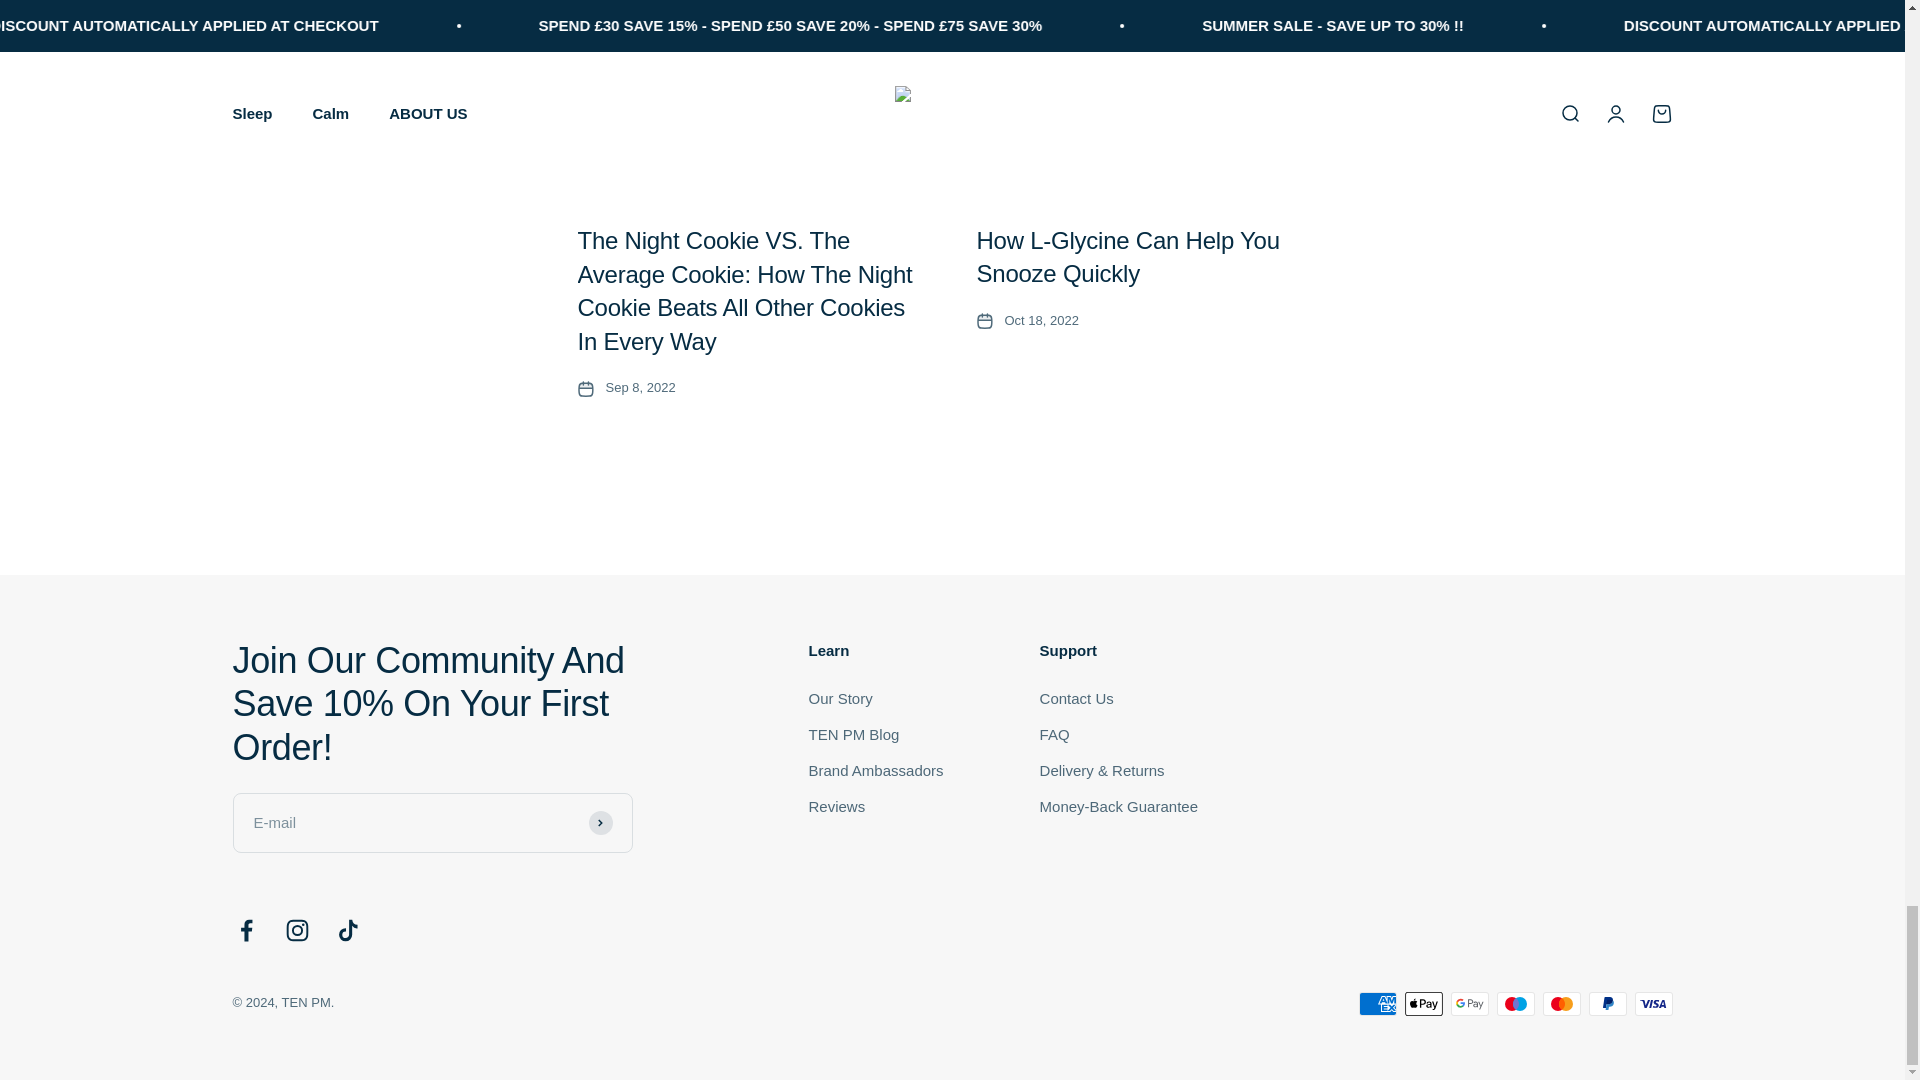 Image resolution: width=1920 pixels, height=1080 pixels. Describe the element at coordinates (1126, 257) in the screenshot. I see `How L-Glycine Can Help You Snooze Quickly` at that location.